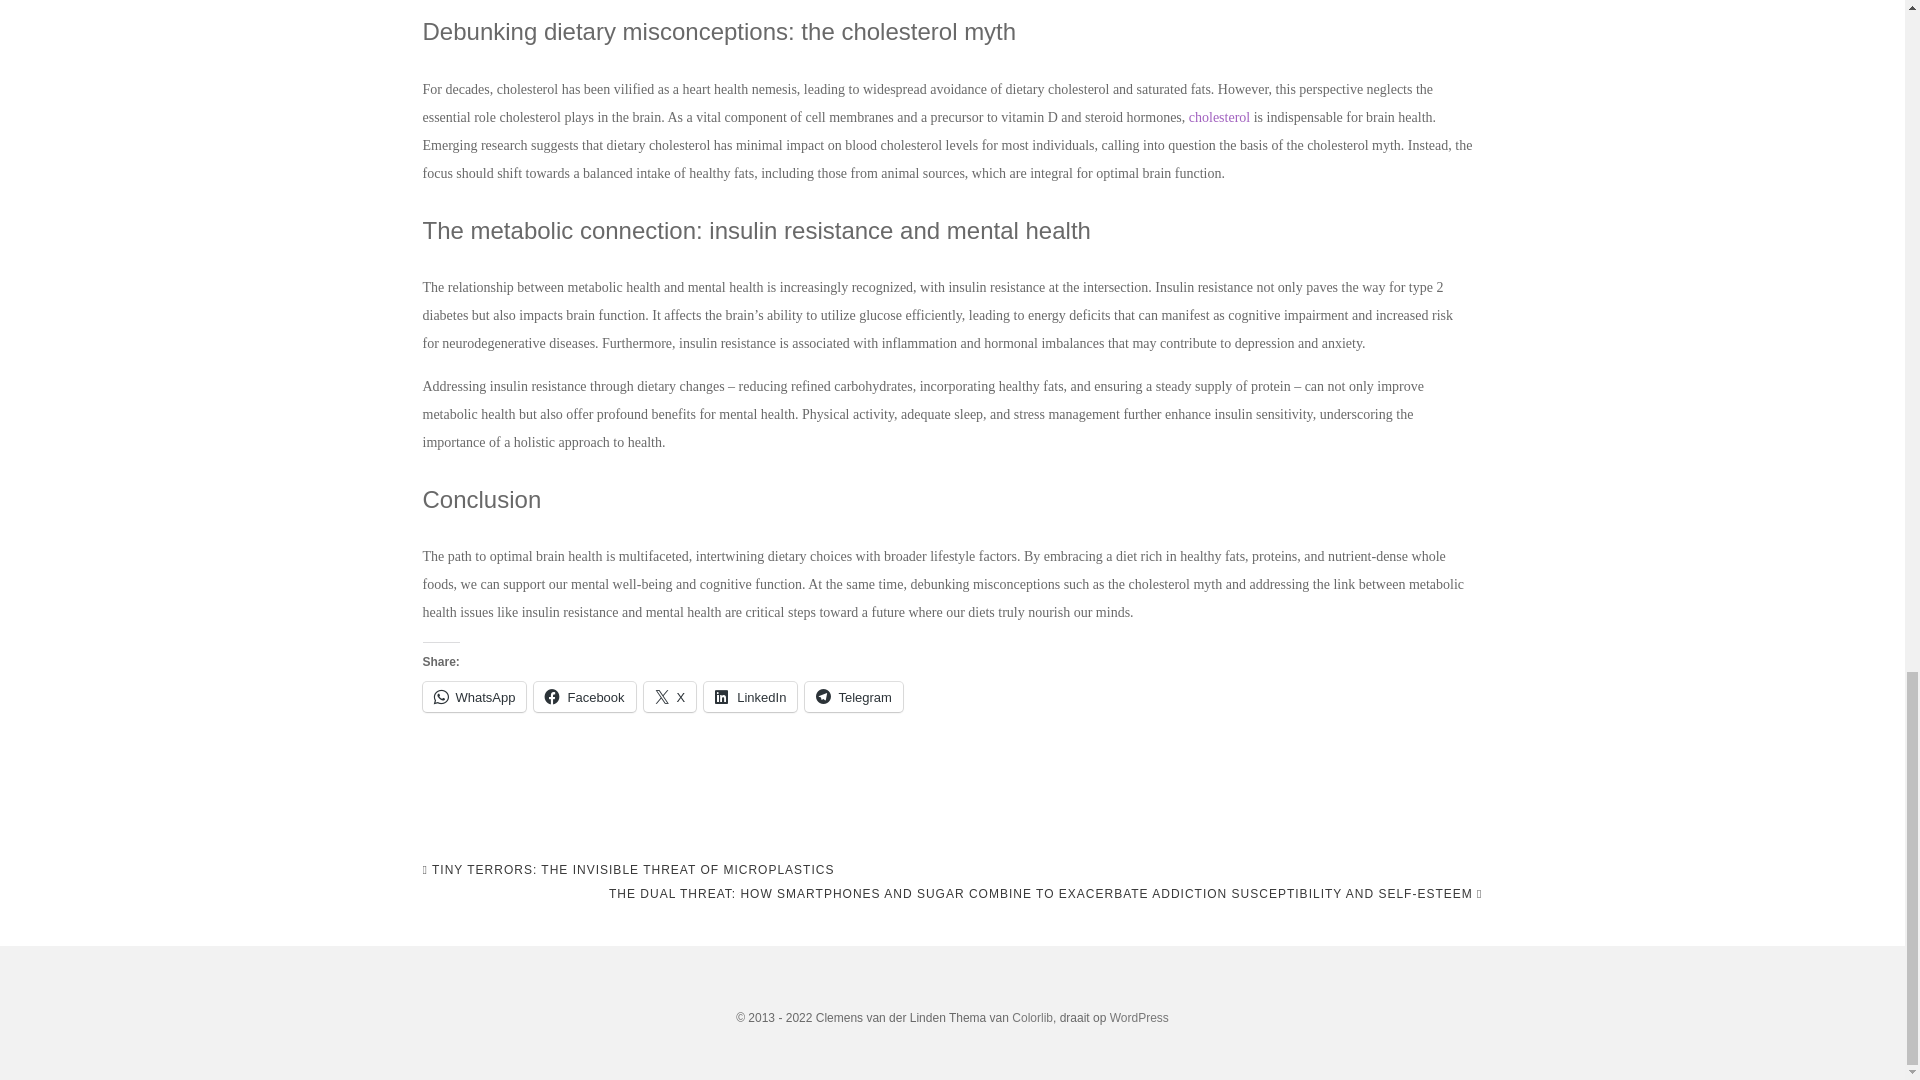 The height and width of the screenshot is (1080, 1920). What do you see at coordinates (853, 696) in the screenshot?
I see `Klik om te delen op Telegram` at bounding box center [853, 696].